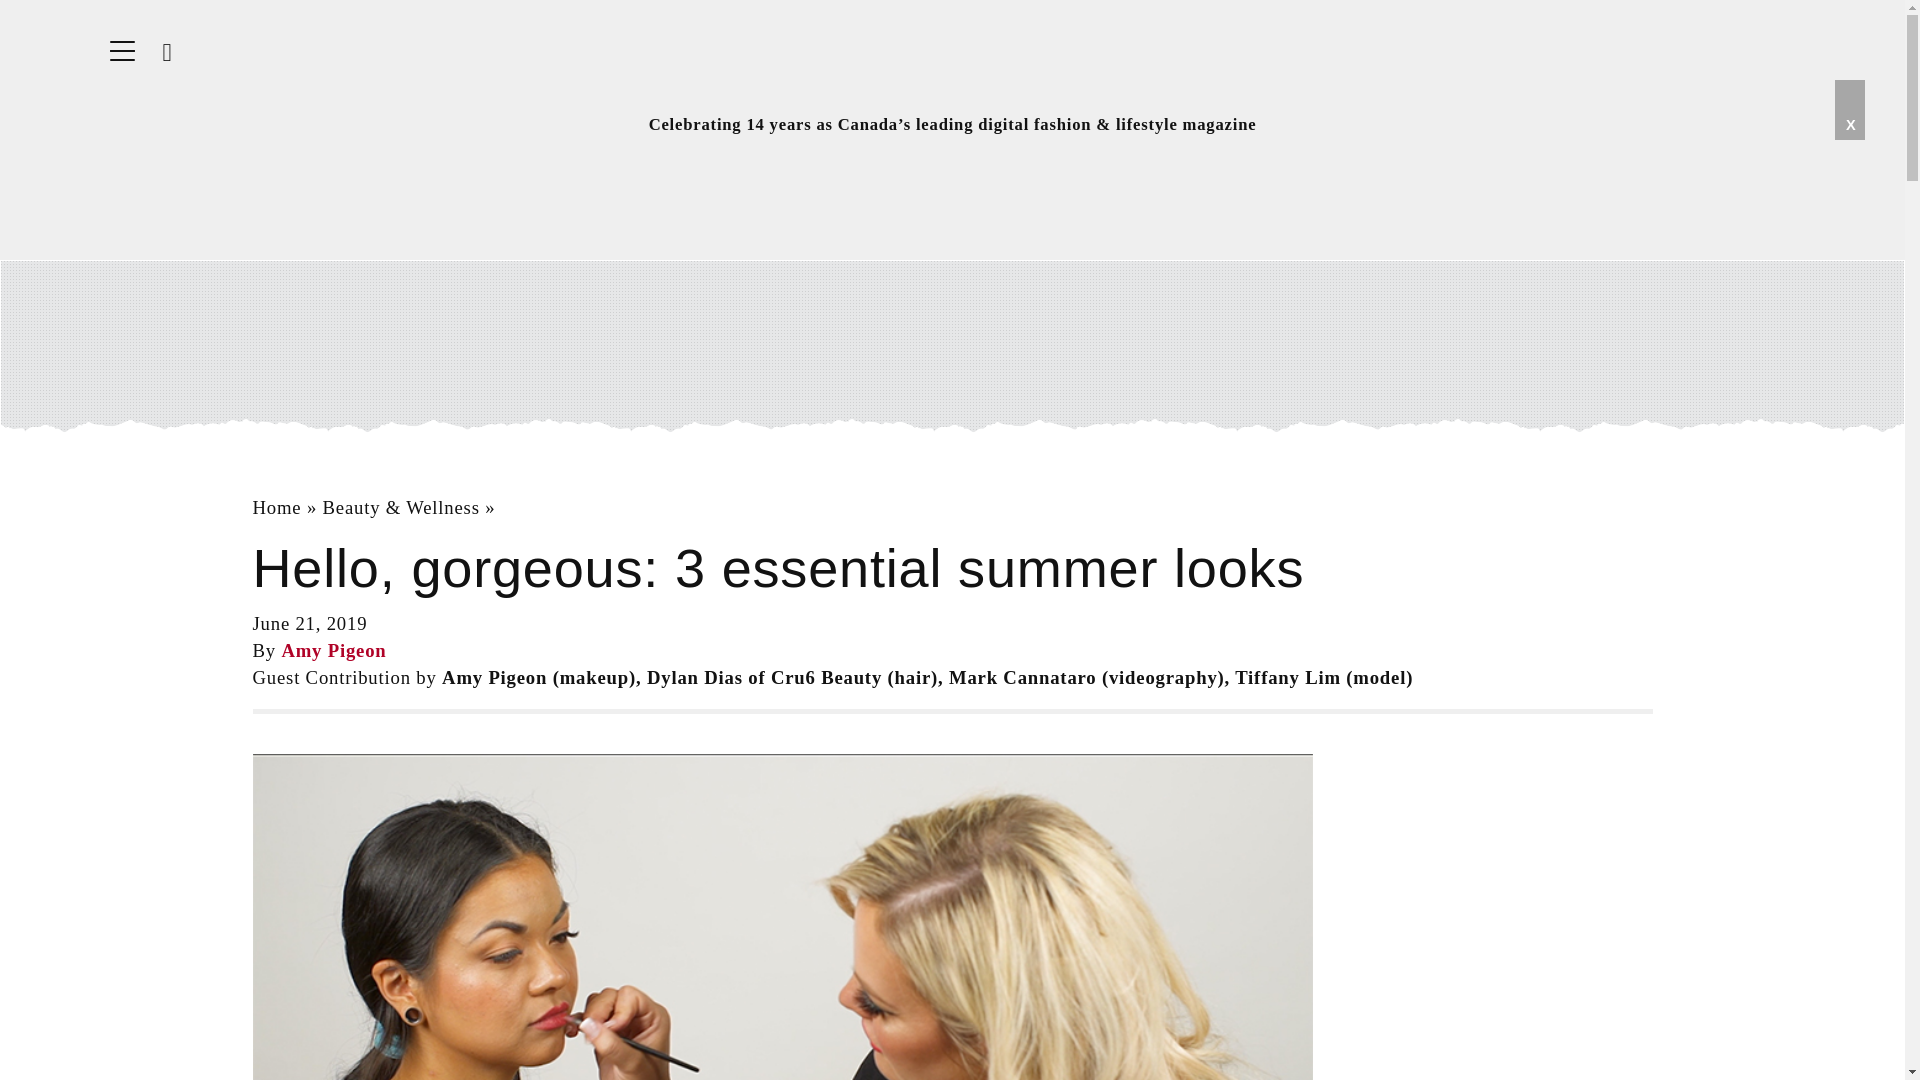 The image size is (1920, 1080). What do you see at coordinates (332, 650) in the screenshot?
I see `Amy Pigeon` at bounding box center [332, 650].